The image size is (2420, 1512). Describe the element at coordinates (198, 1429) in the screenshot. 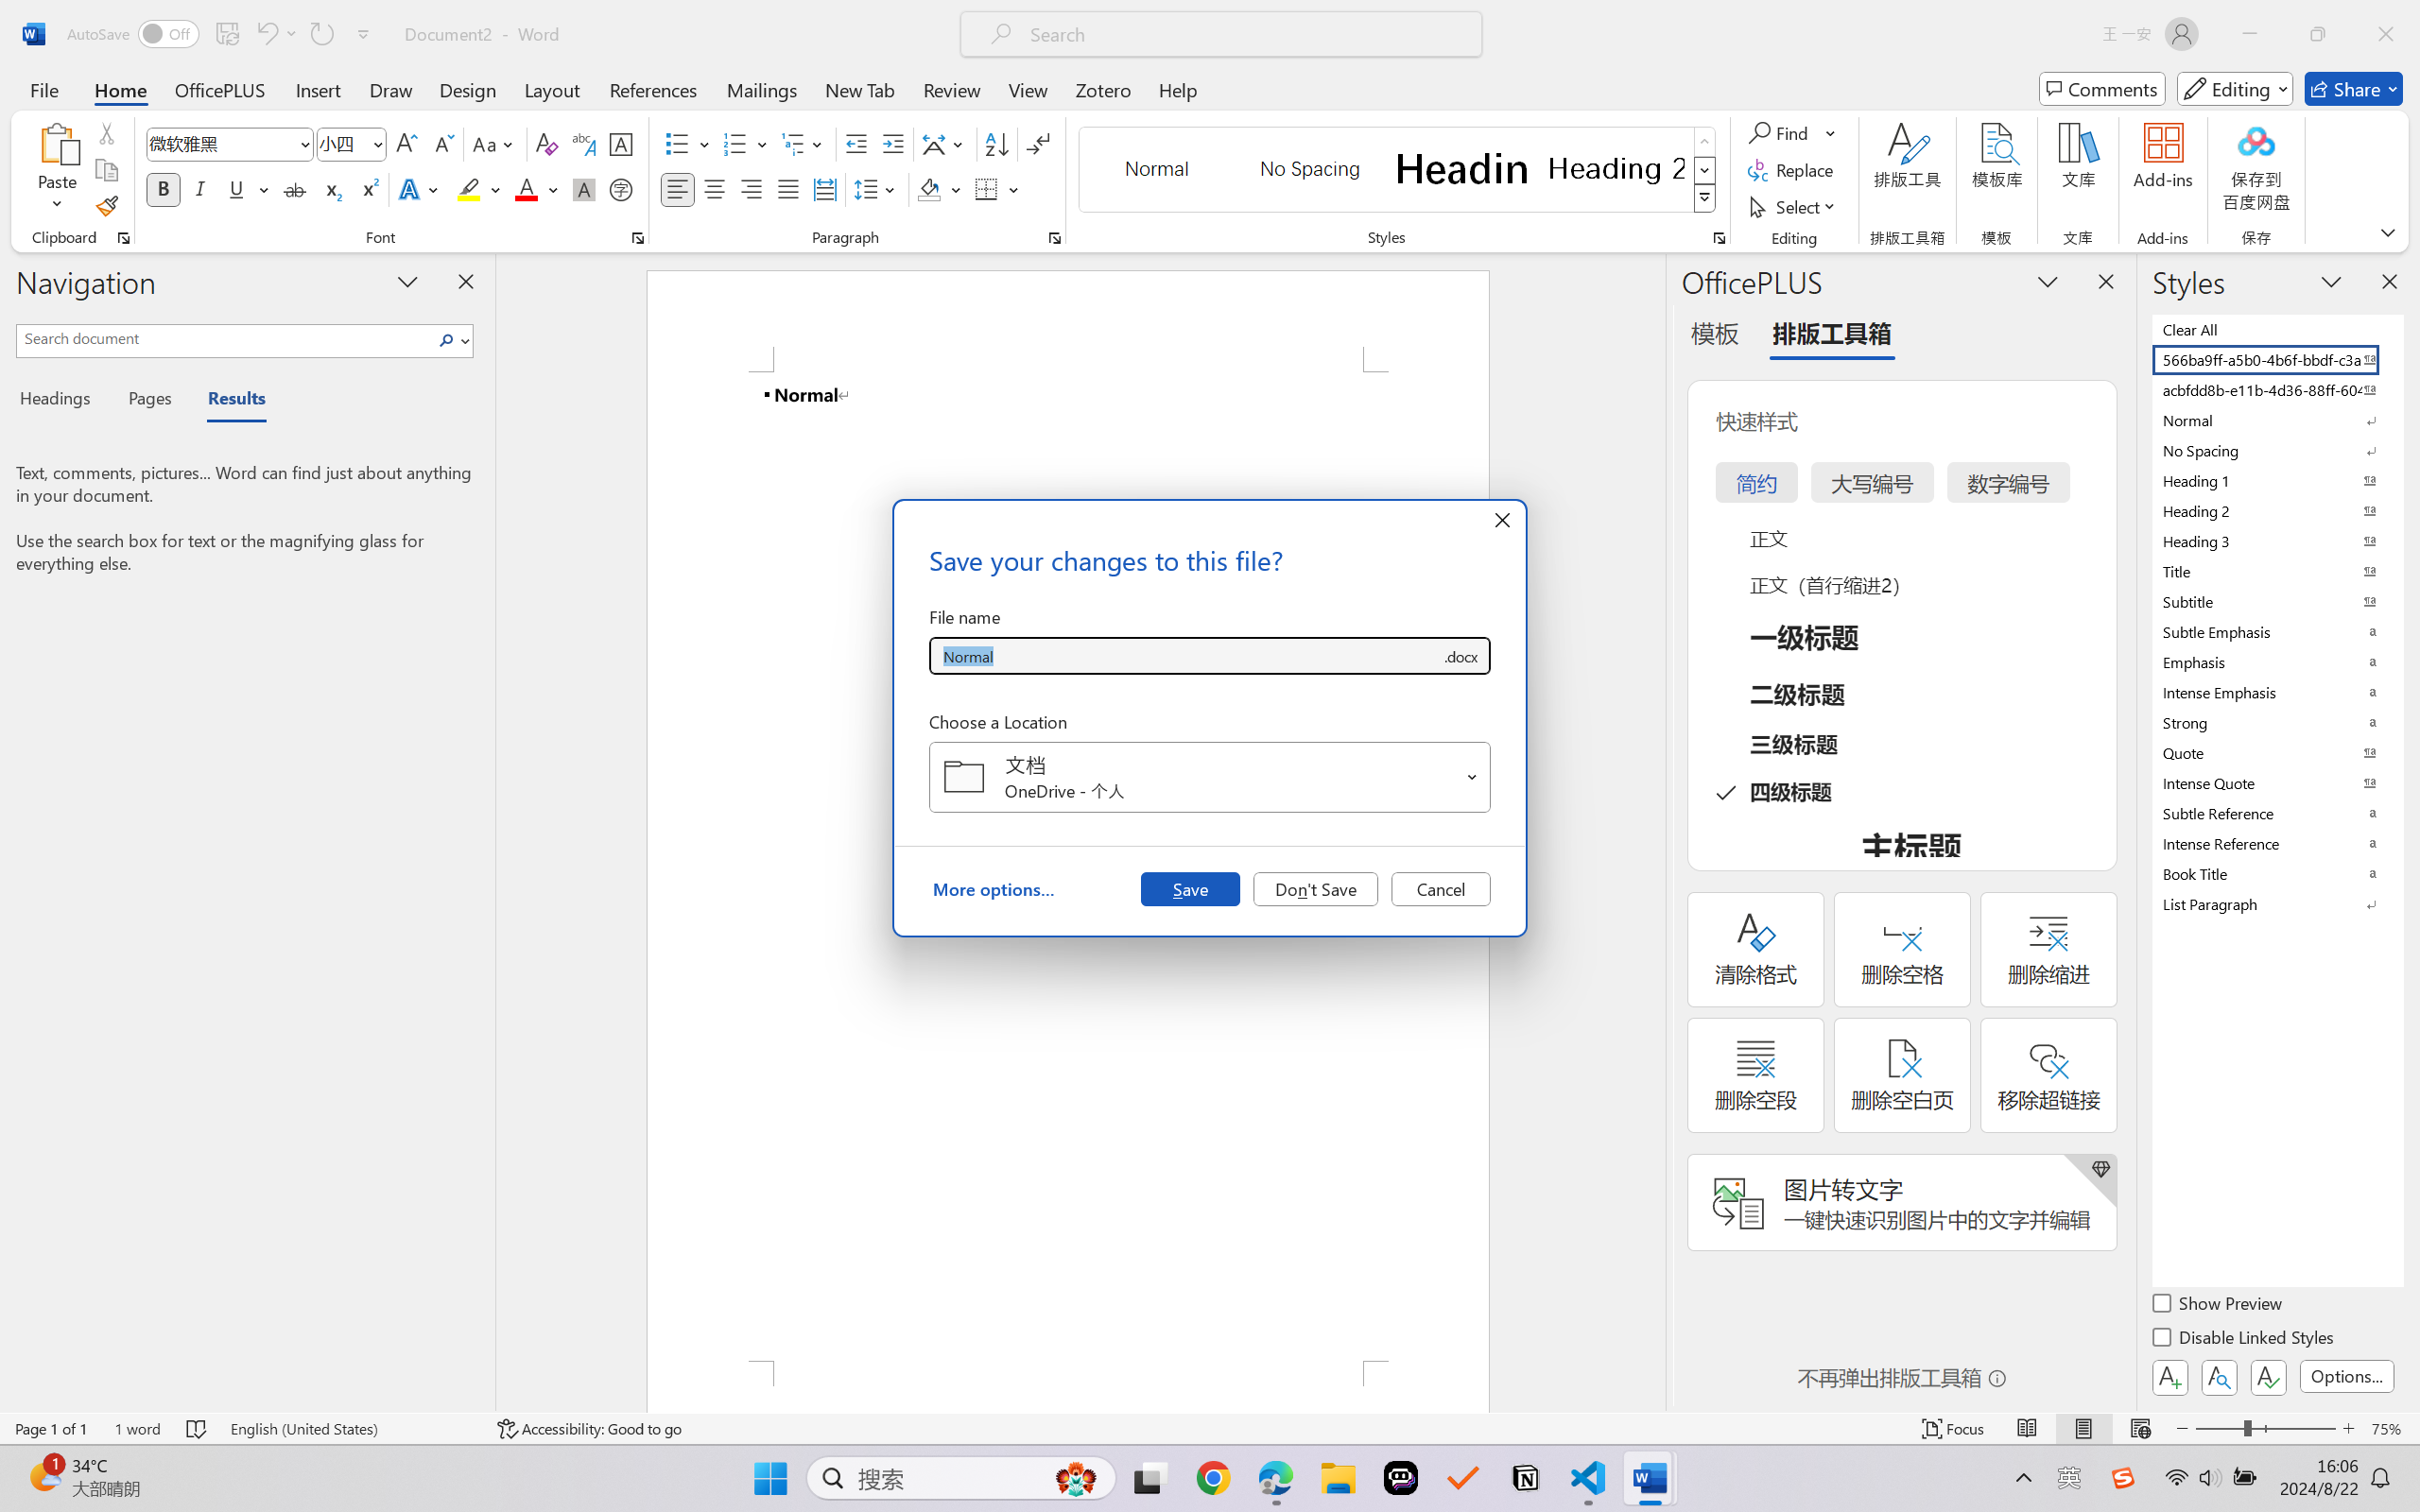

I see `Spelling and Grammar Check No Errors` at that location.